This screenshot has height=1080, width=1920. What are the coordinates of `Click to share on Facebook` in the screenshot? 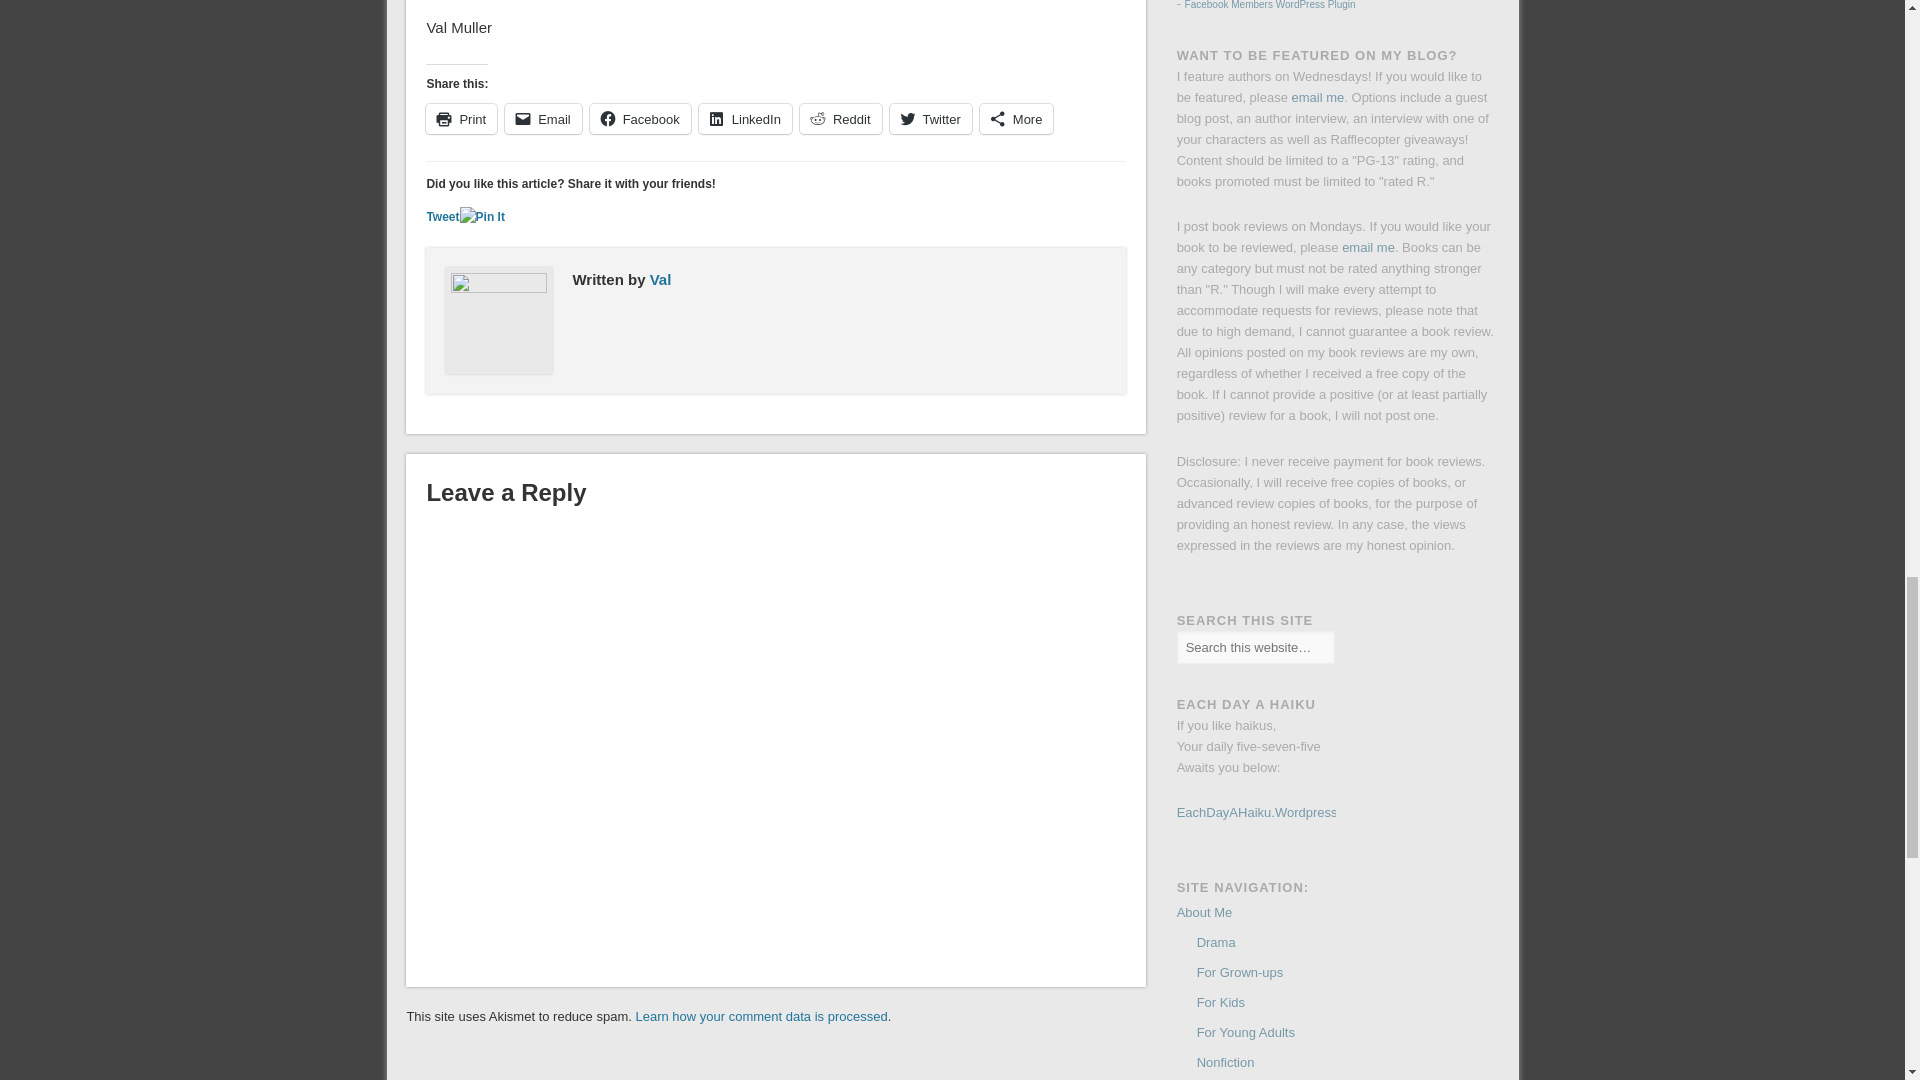 It's located at (640, 118).